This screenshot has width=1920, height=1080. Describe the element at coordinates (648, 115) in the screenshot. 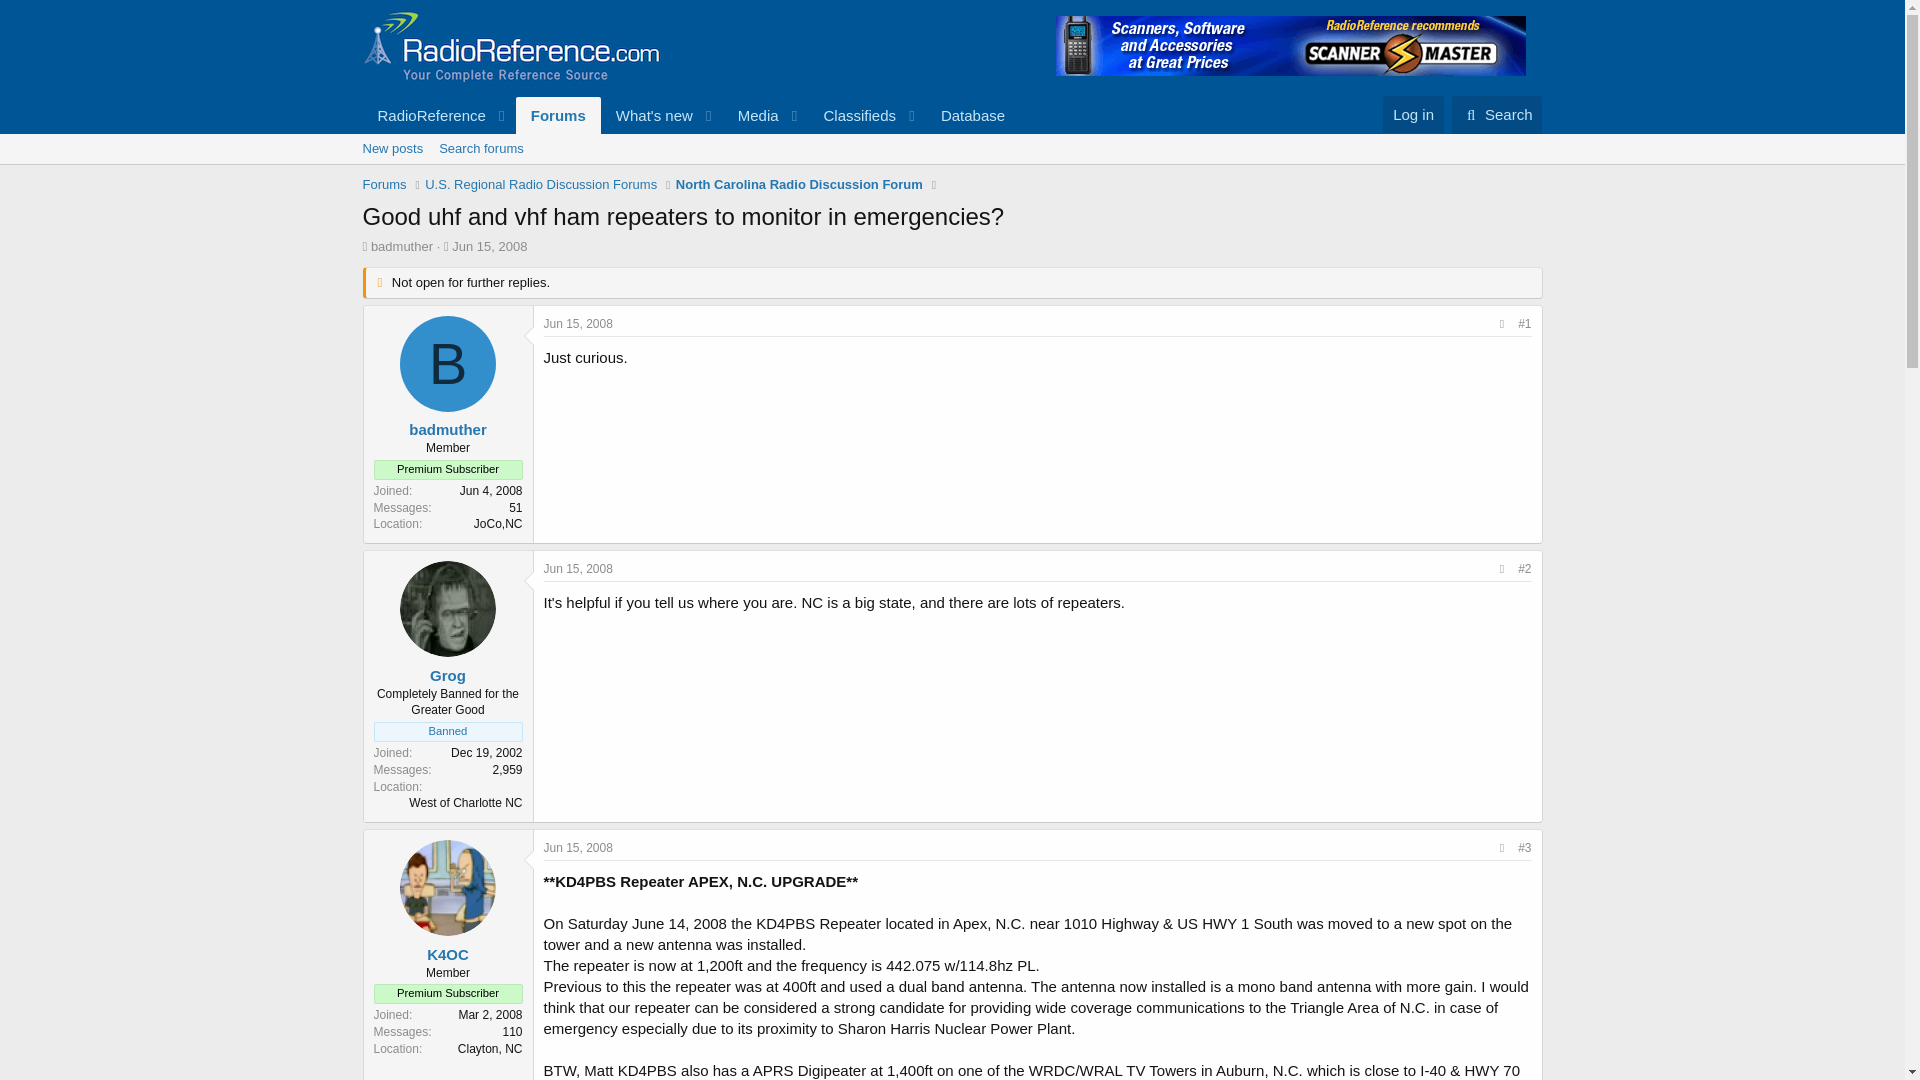

I see `What's new` at that location.